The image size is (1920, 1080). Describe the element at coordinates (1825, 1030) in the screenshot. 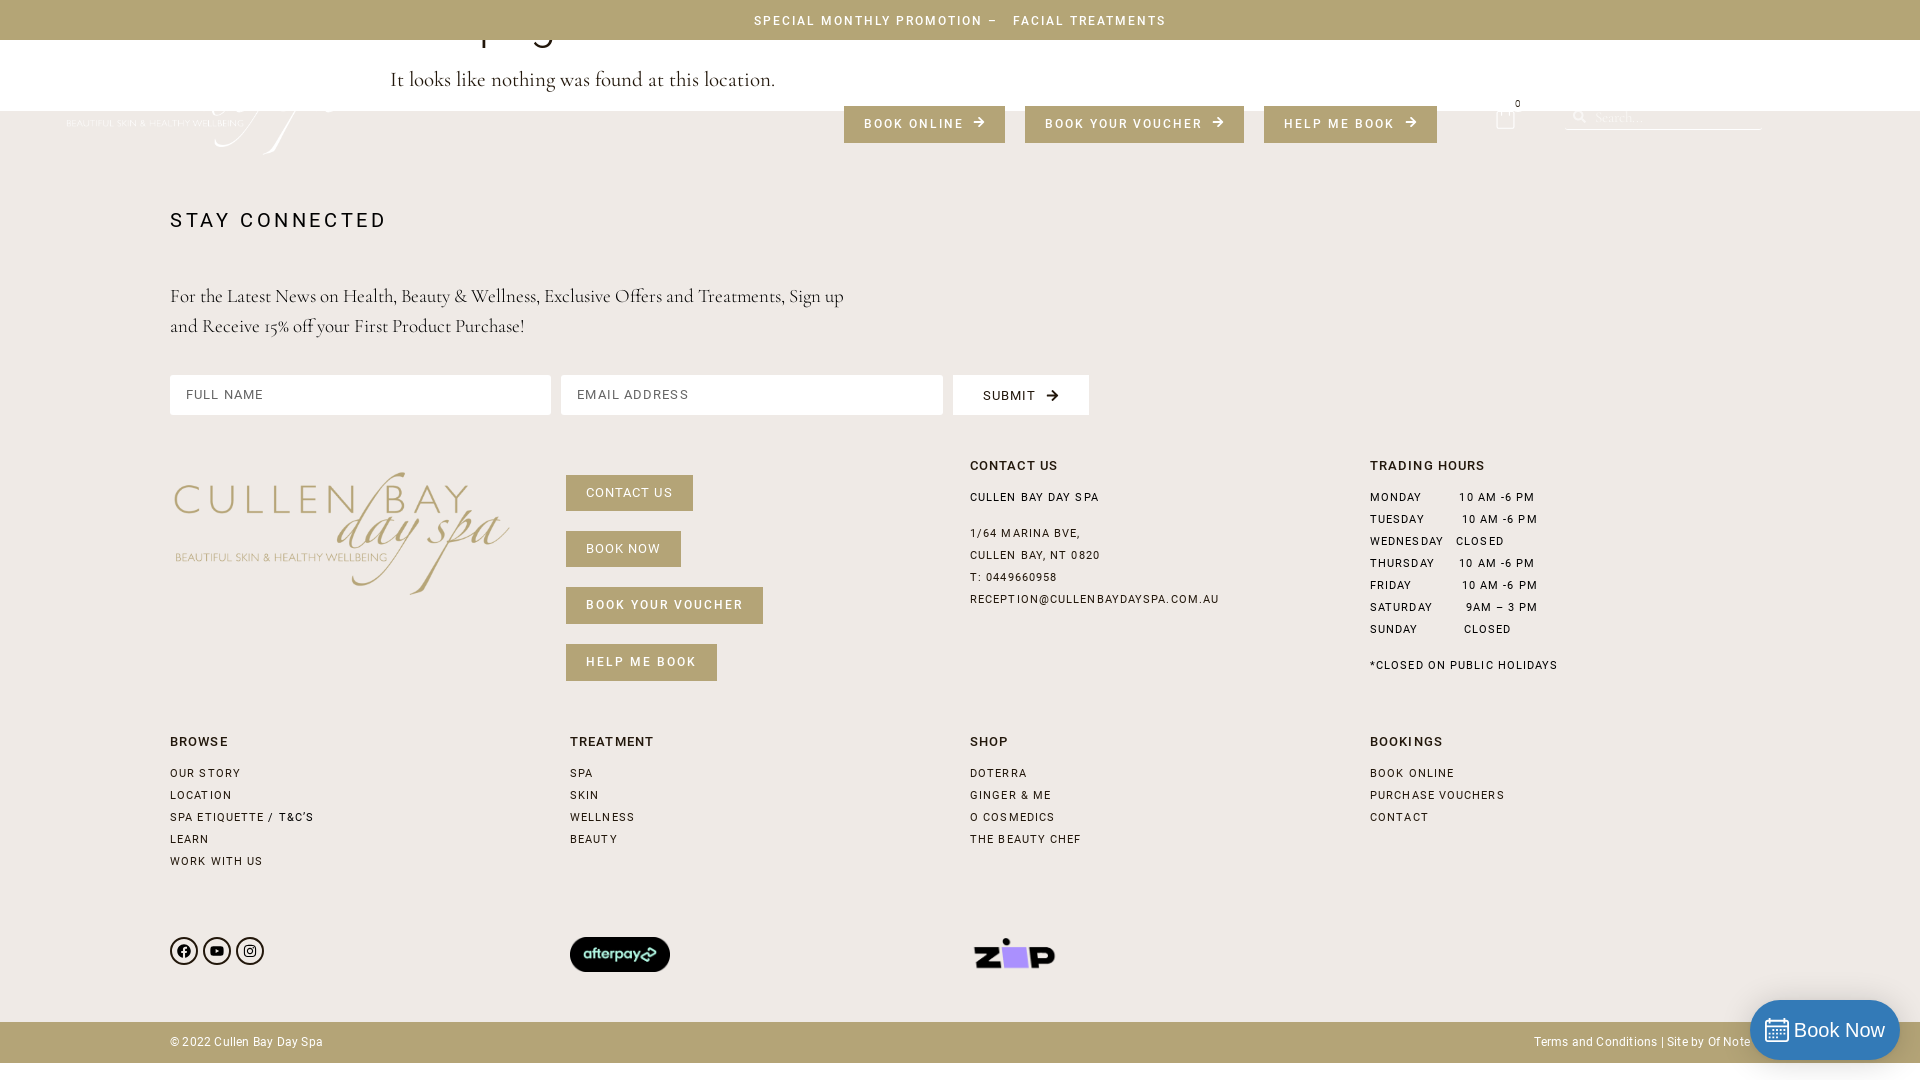

I see `Book Now` at that location.